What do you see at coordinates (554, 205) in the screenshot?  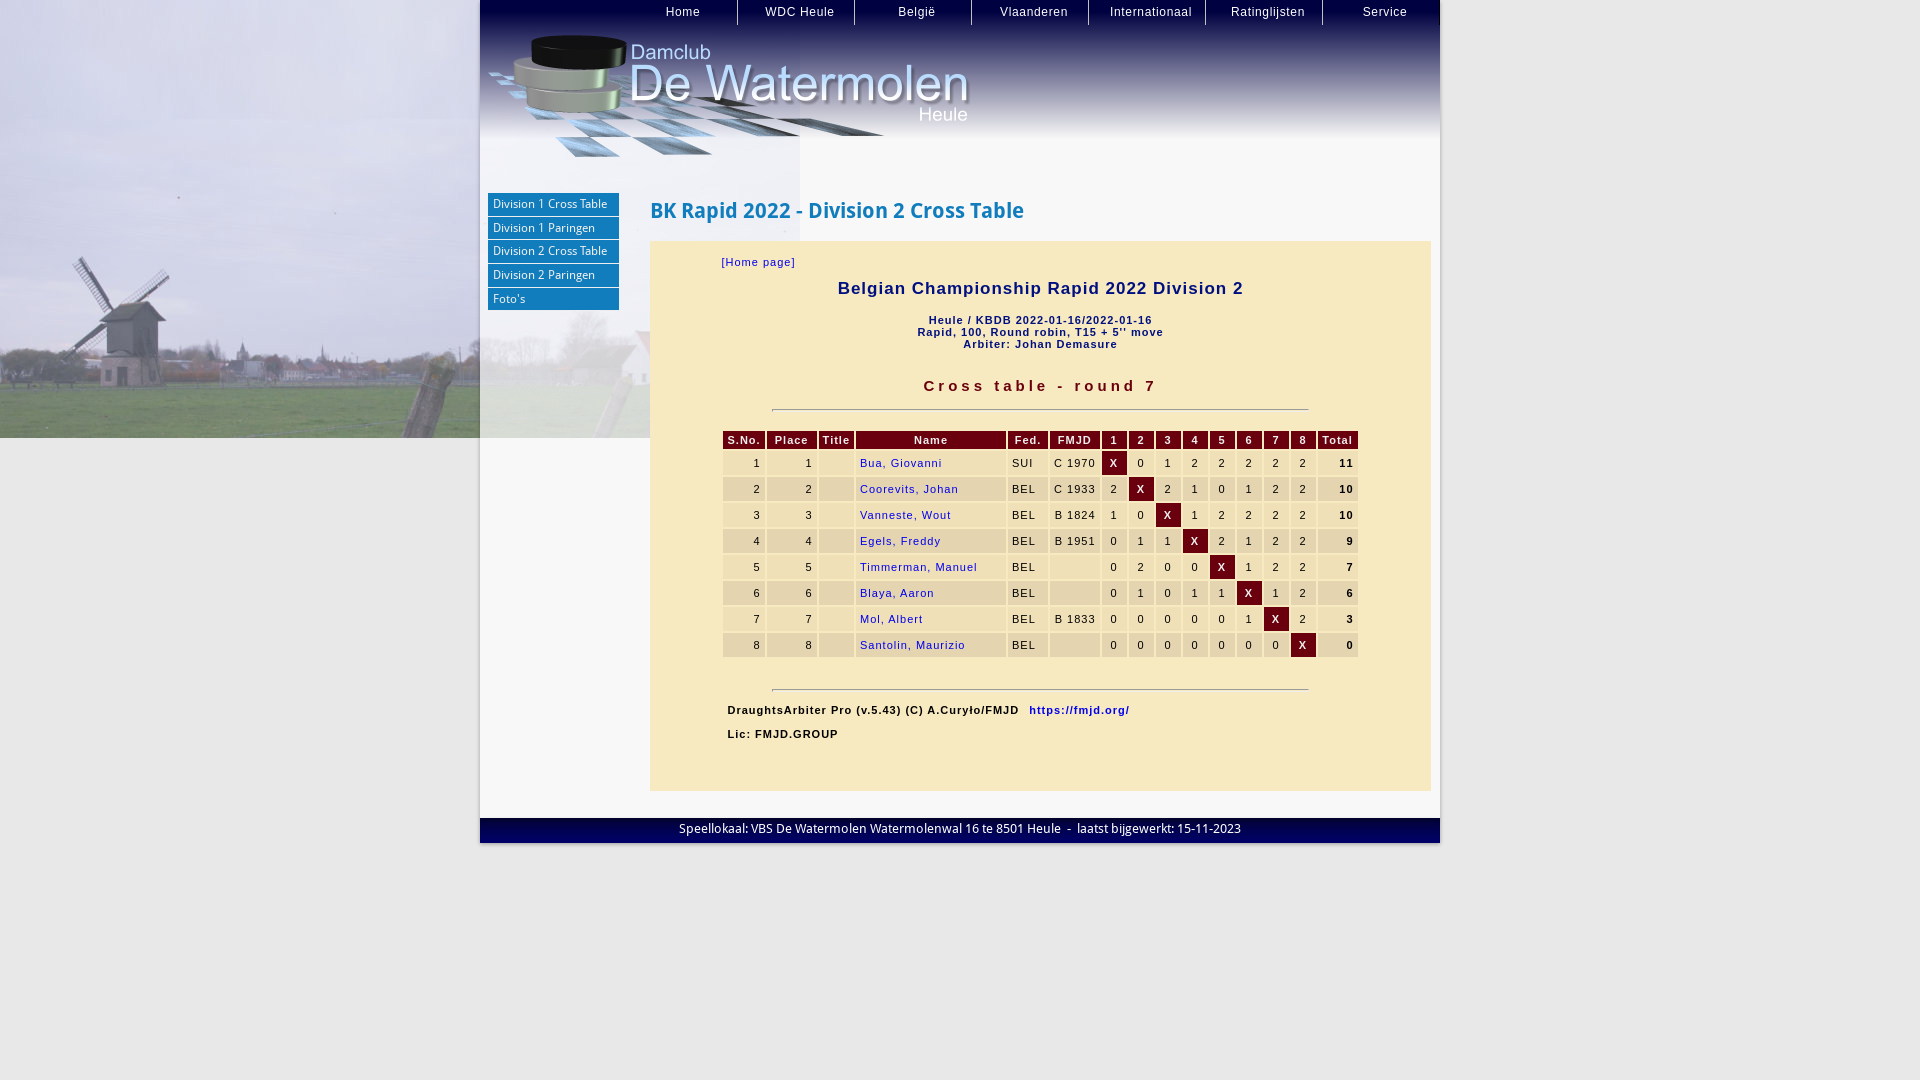 I see `Division 1 Cross Table` at bounding box center [554, 205].